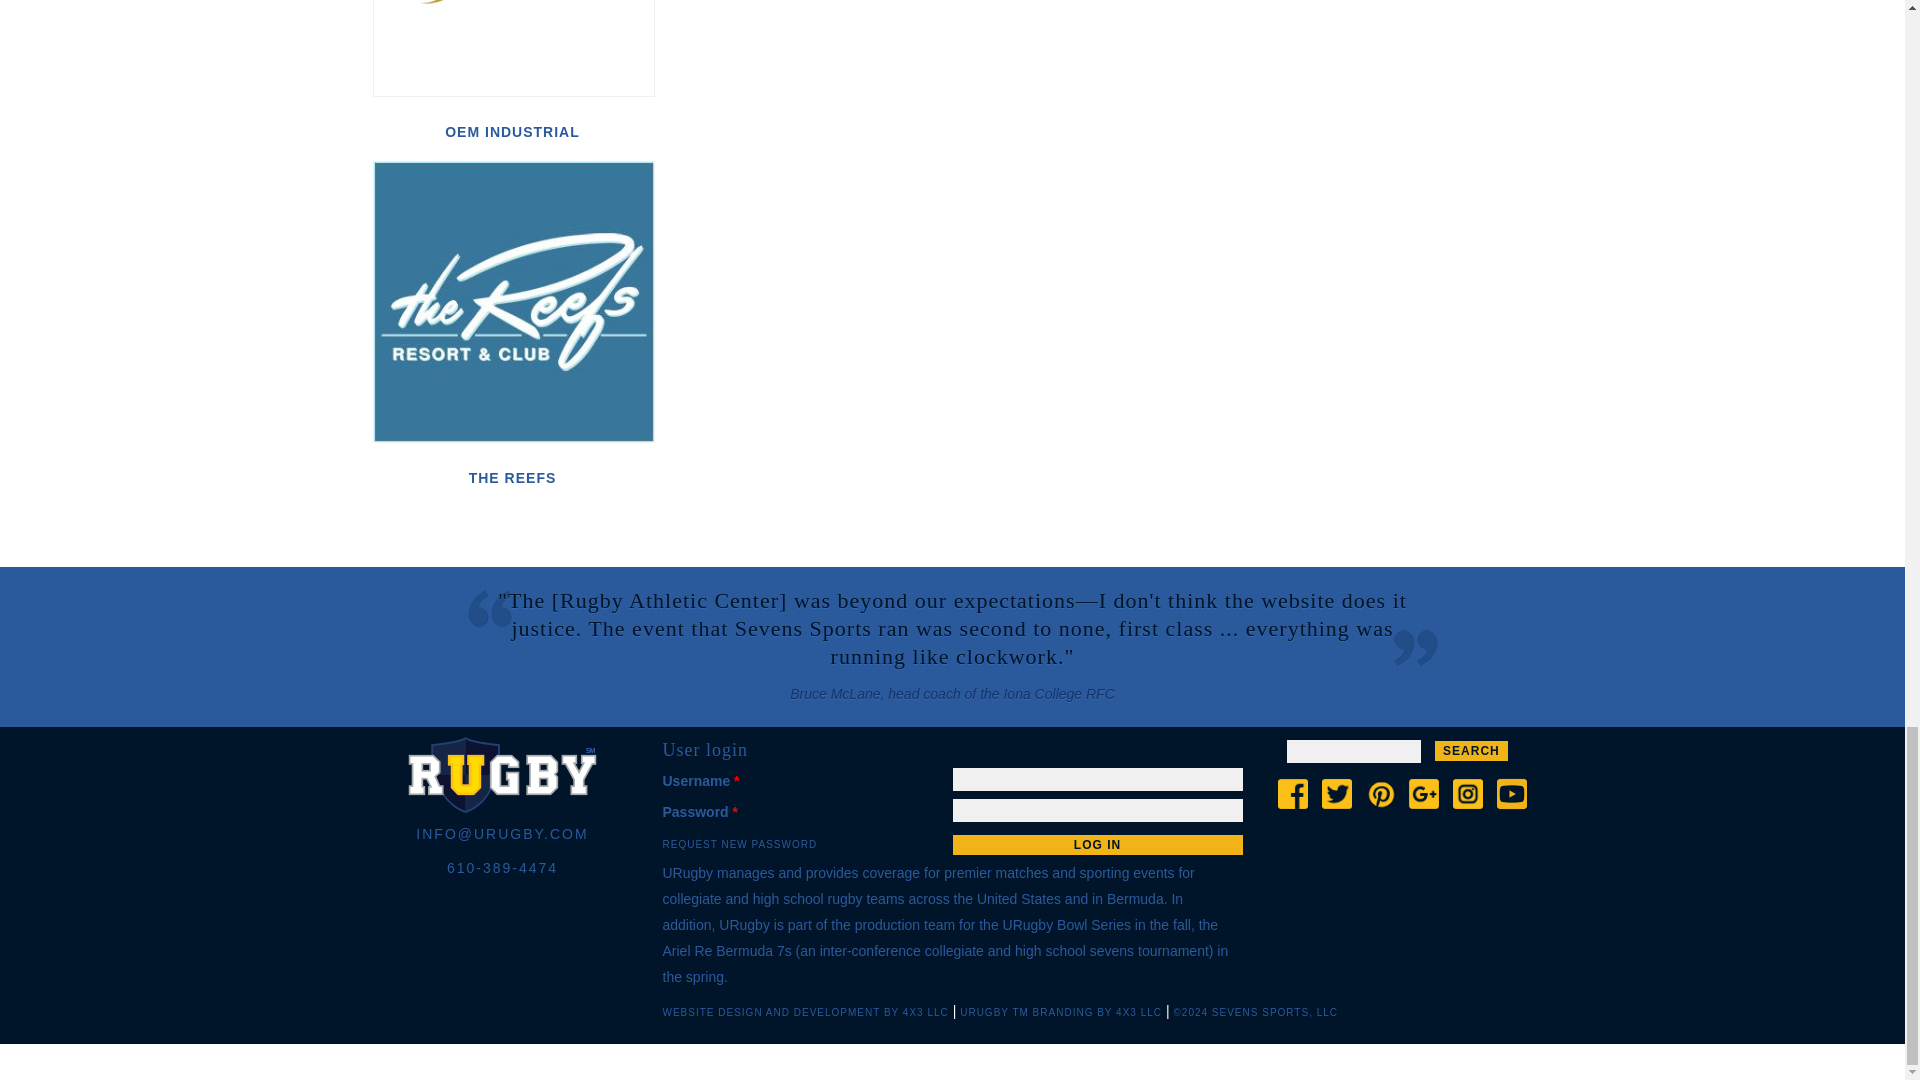 This screenshot has width=1920, height=1080. What do you see at coordinates (740, 844) in the screenshot?
I see `REQUEST NEW PASSWORD` at bounding box center [740, 844].